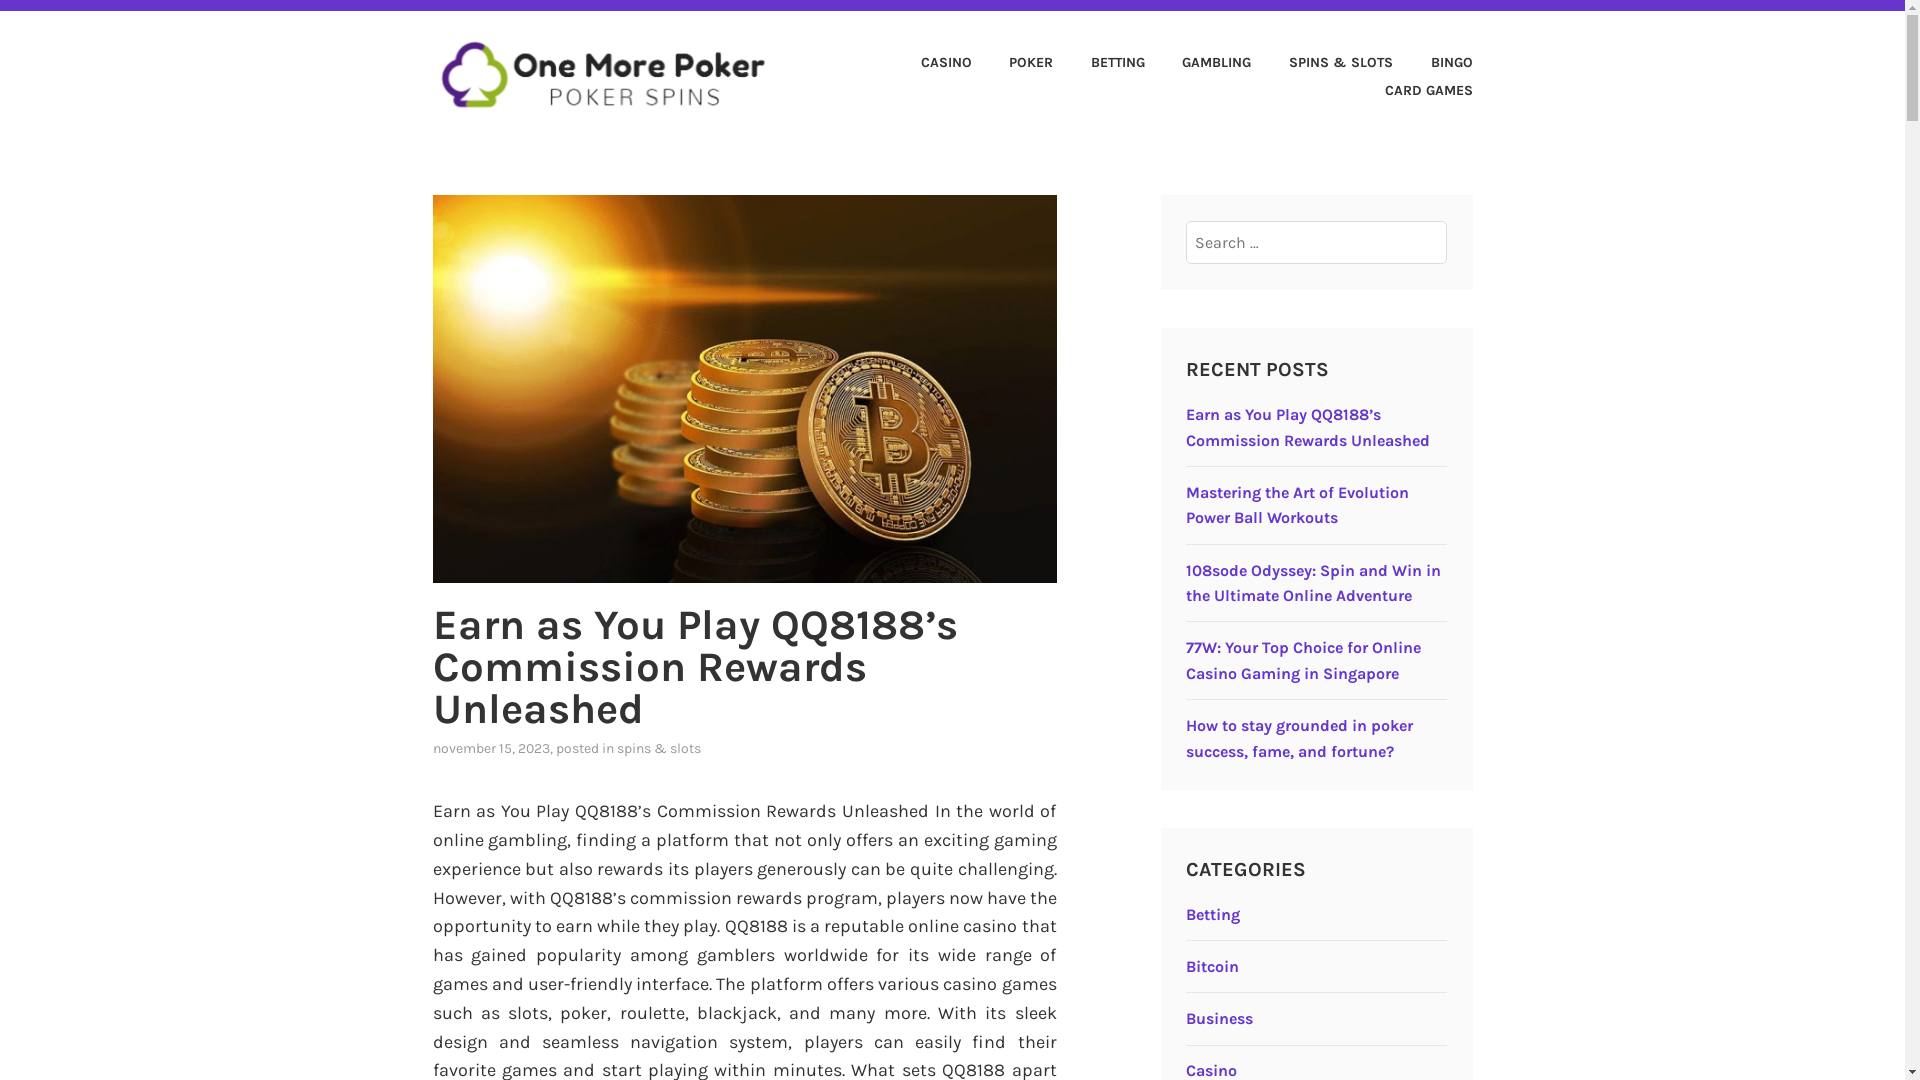  Describe the element at coordinates (1213, 914) in the screenshot. I see `Betting` at that location.